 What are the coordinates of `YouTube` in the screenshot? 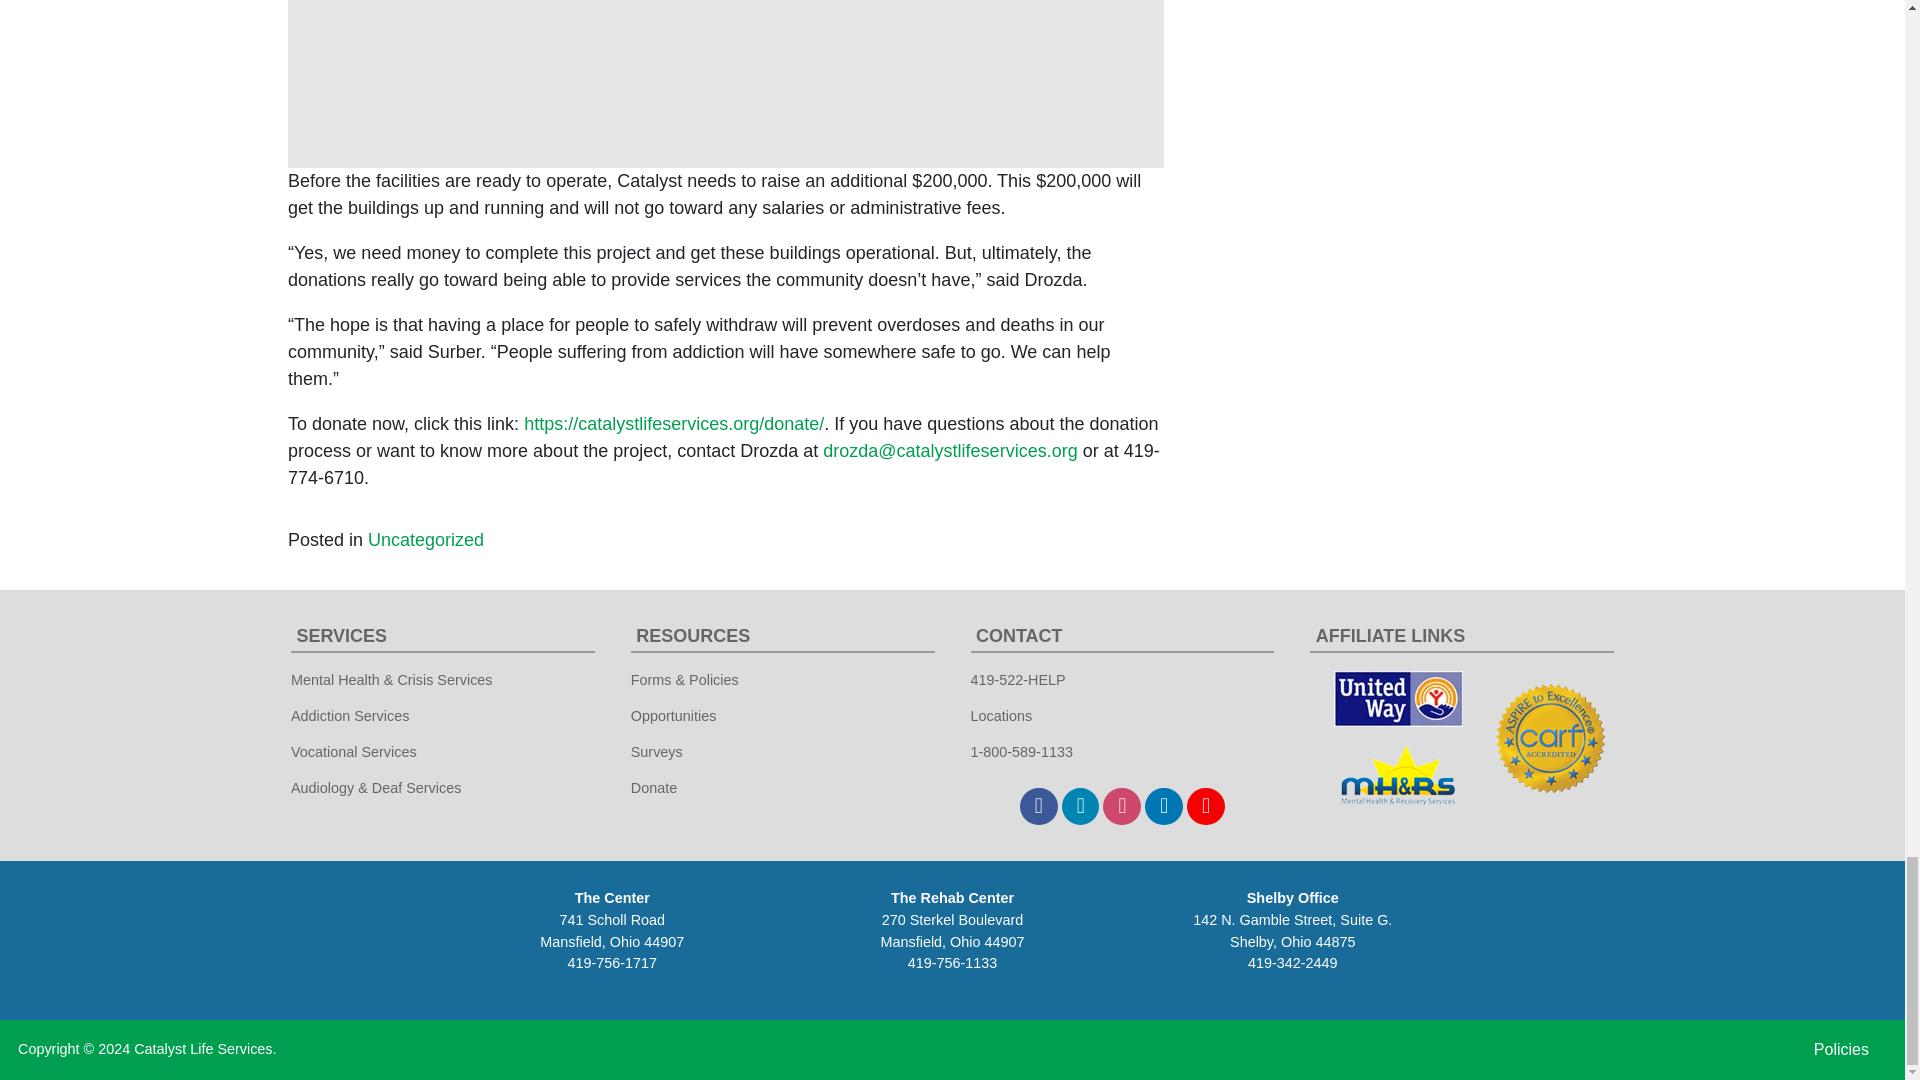 It's located at (1205, 807).